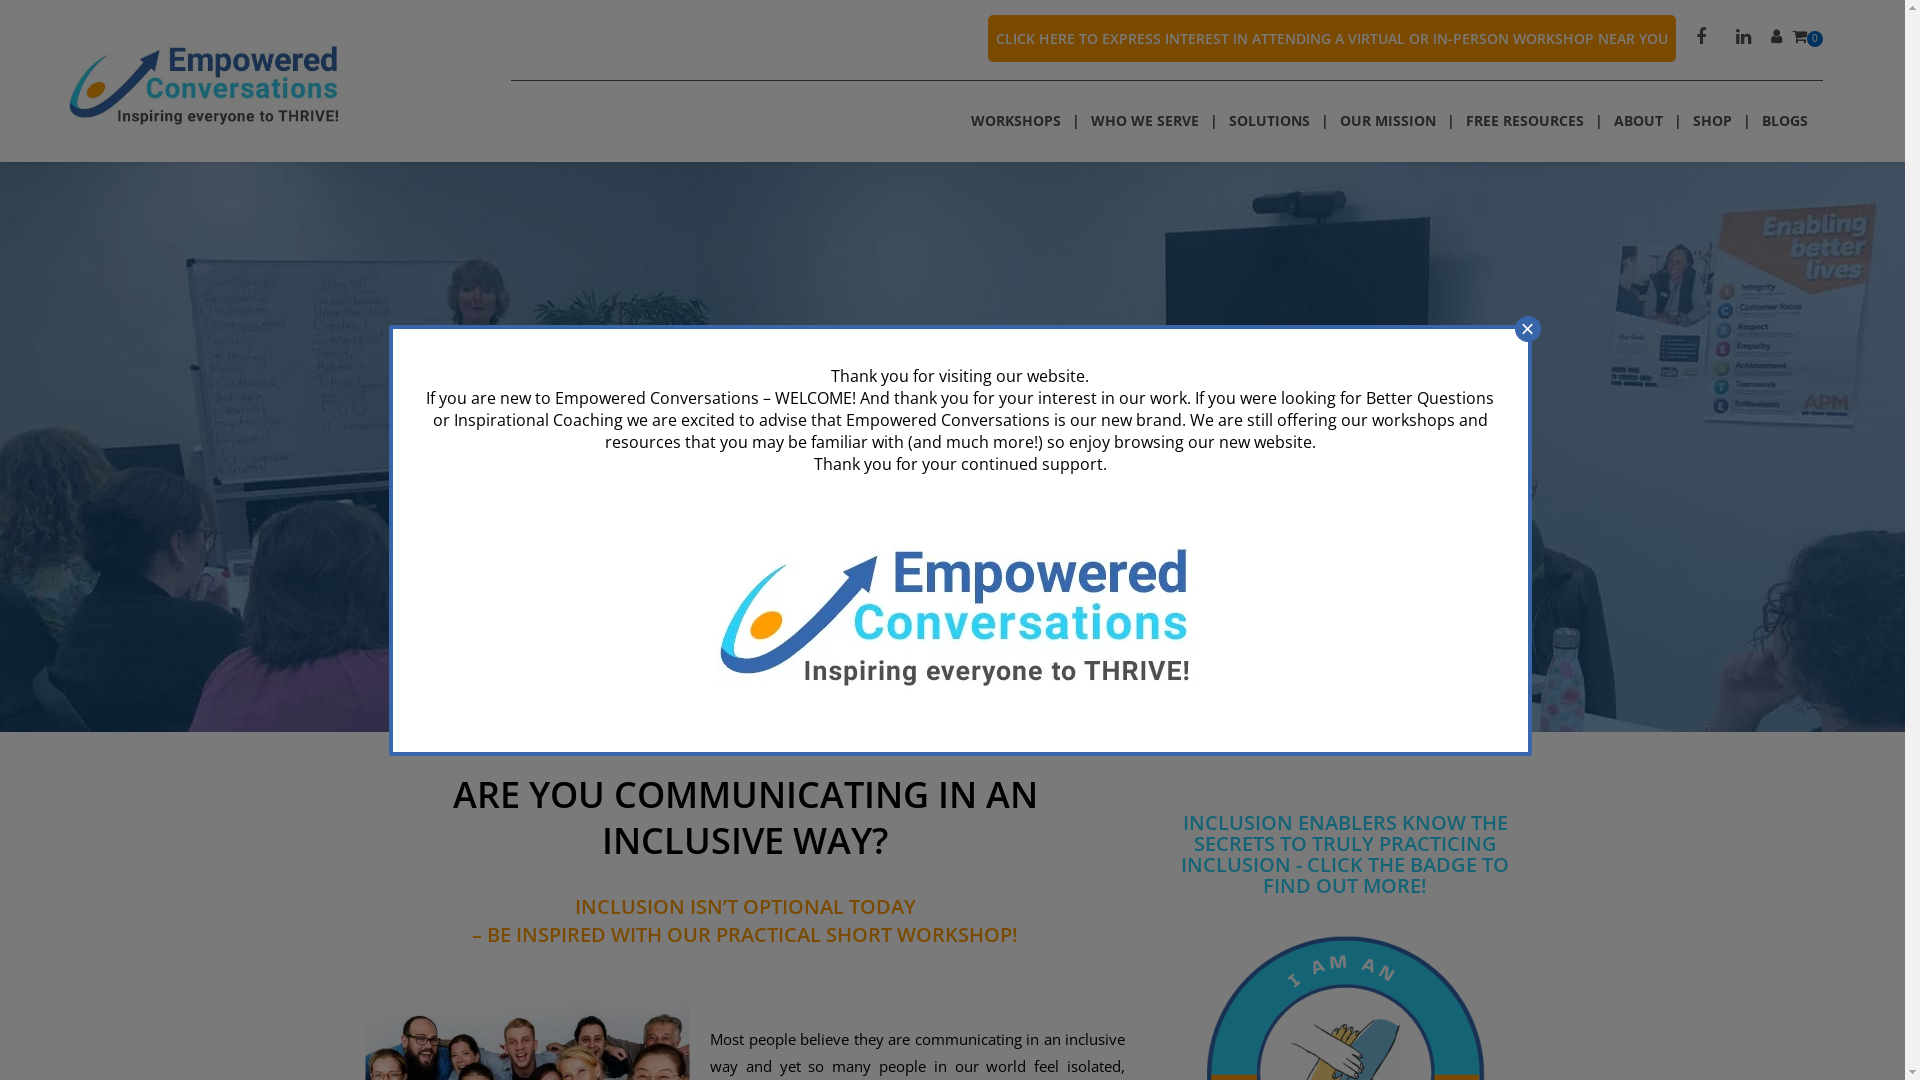 This screenshot has width=1920, height=1080. Describe the element at coordinates (1638, 121) in the screenshot. I see `ABOUT` at that location.